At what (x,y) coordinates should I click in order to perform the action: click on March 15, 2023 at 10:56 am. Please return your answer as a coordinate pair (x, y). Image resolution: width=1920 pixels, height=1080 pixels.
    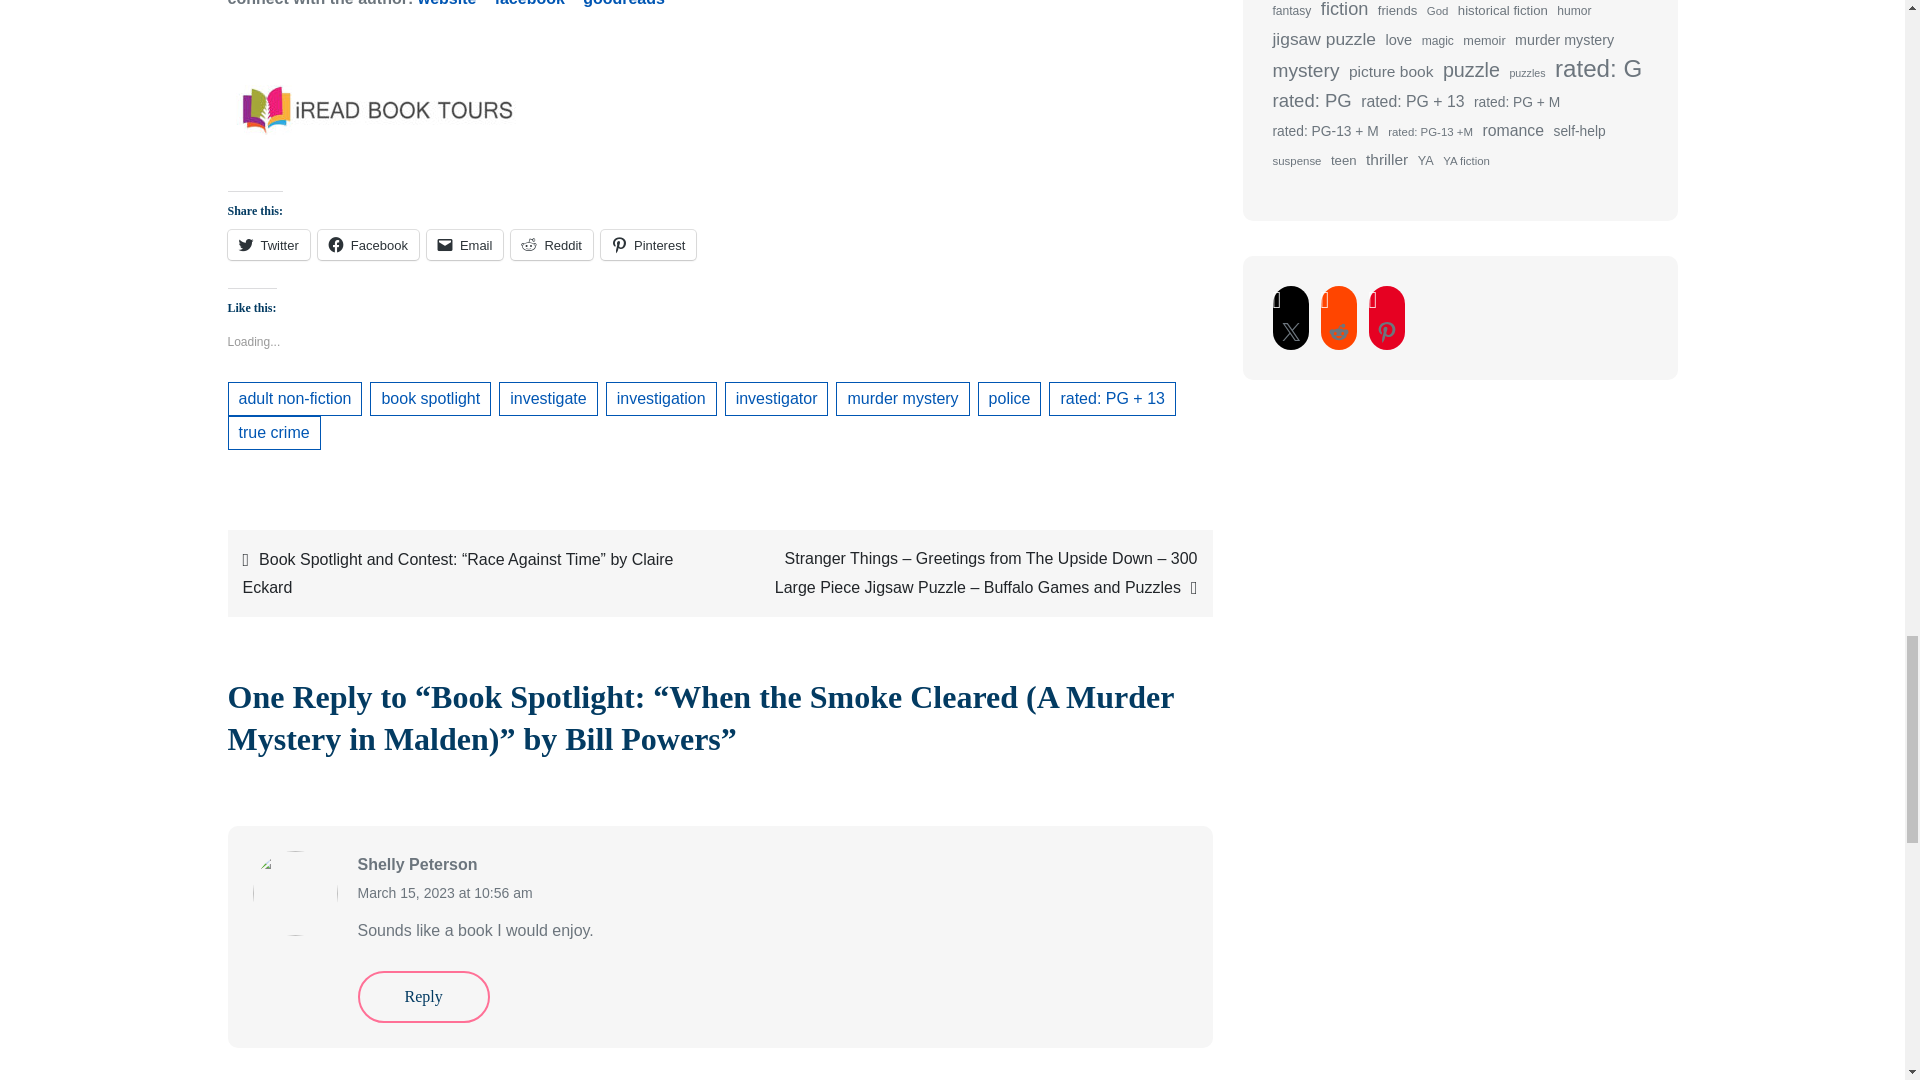
    Looking at the image, I should click on (445, 892).